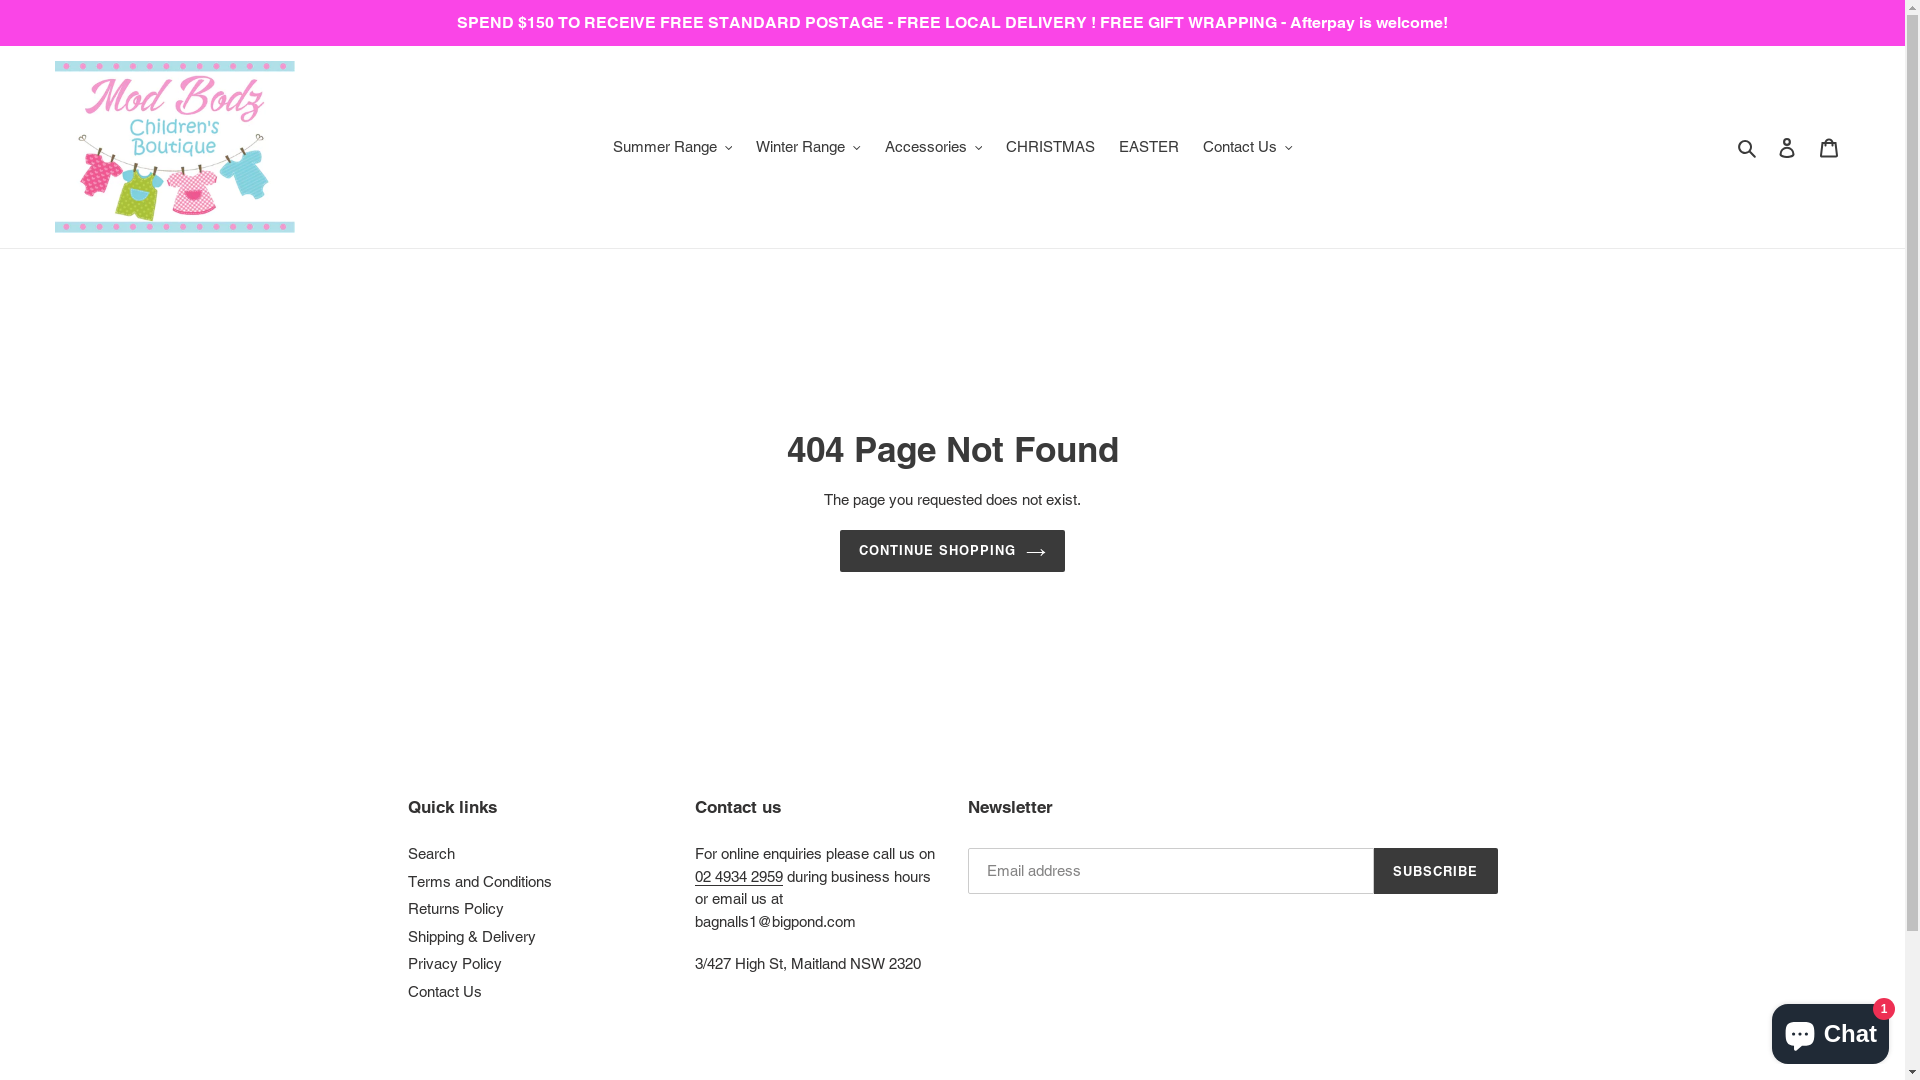 This screenshot has width=1920, height=1080. Describe the element at coordinates (1149, 148) in the screenshot. I see `EASTER` at that location.